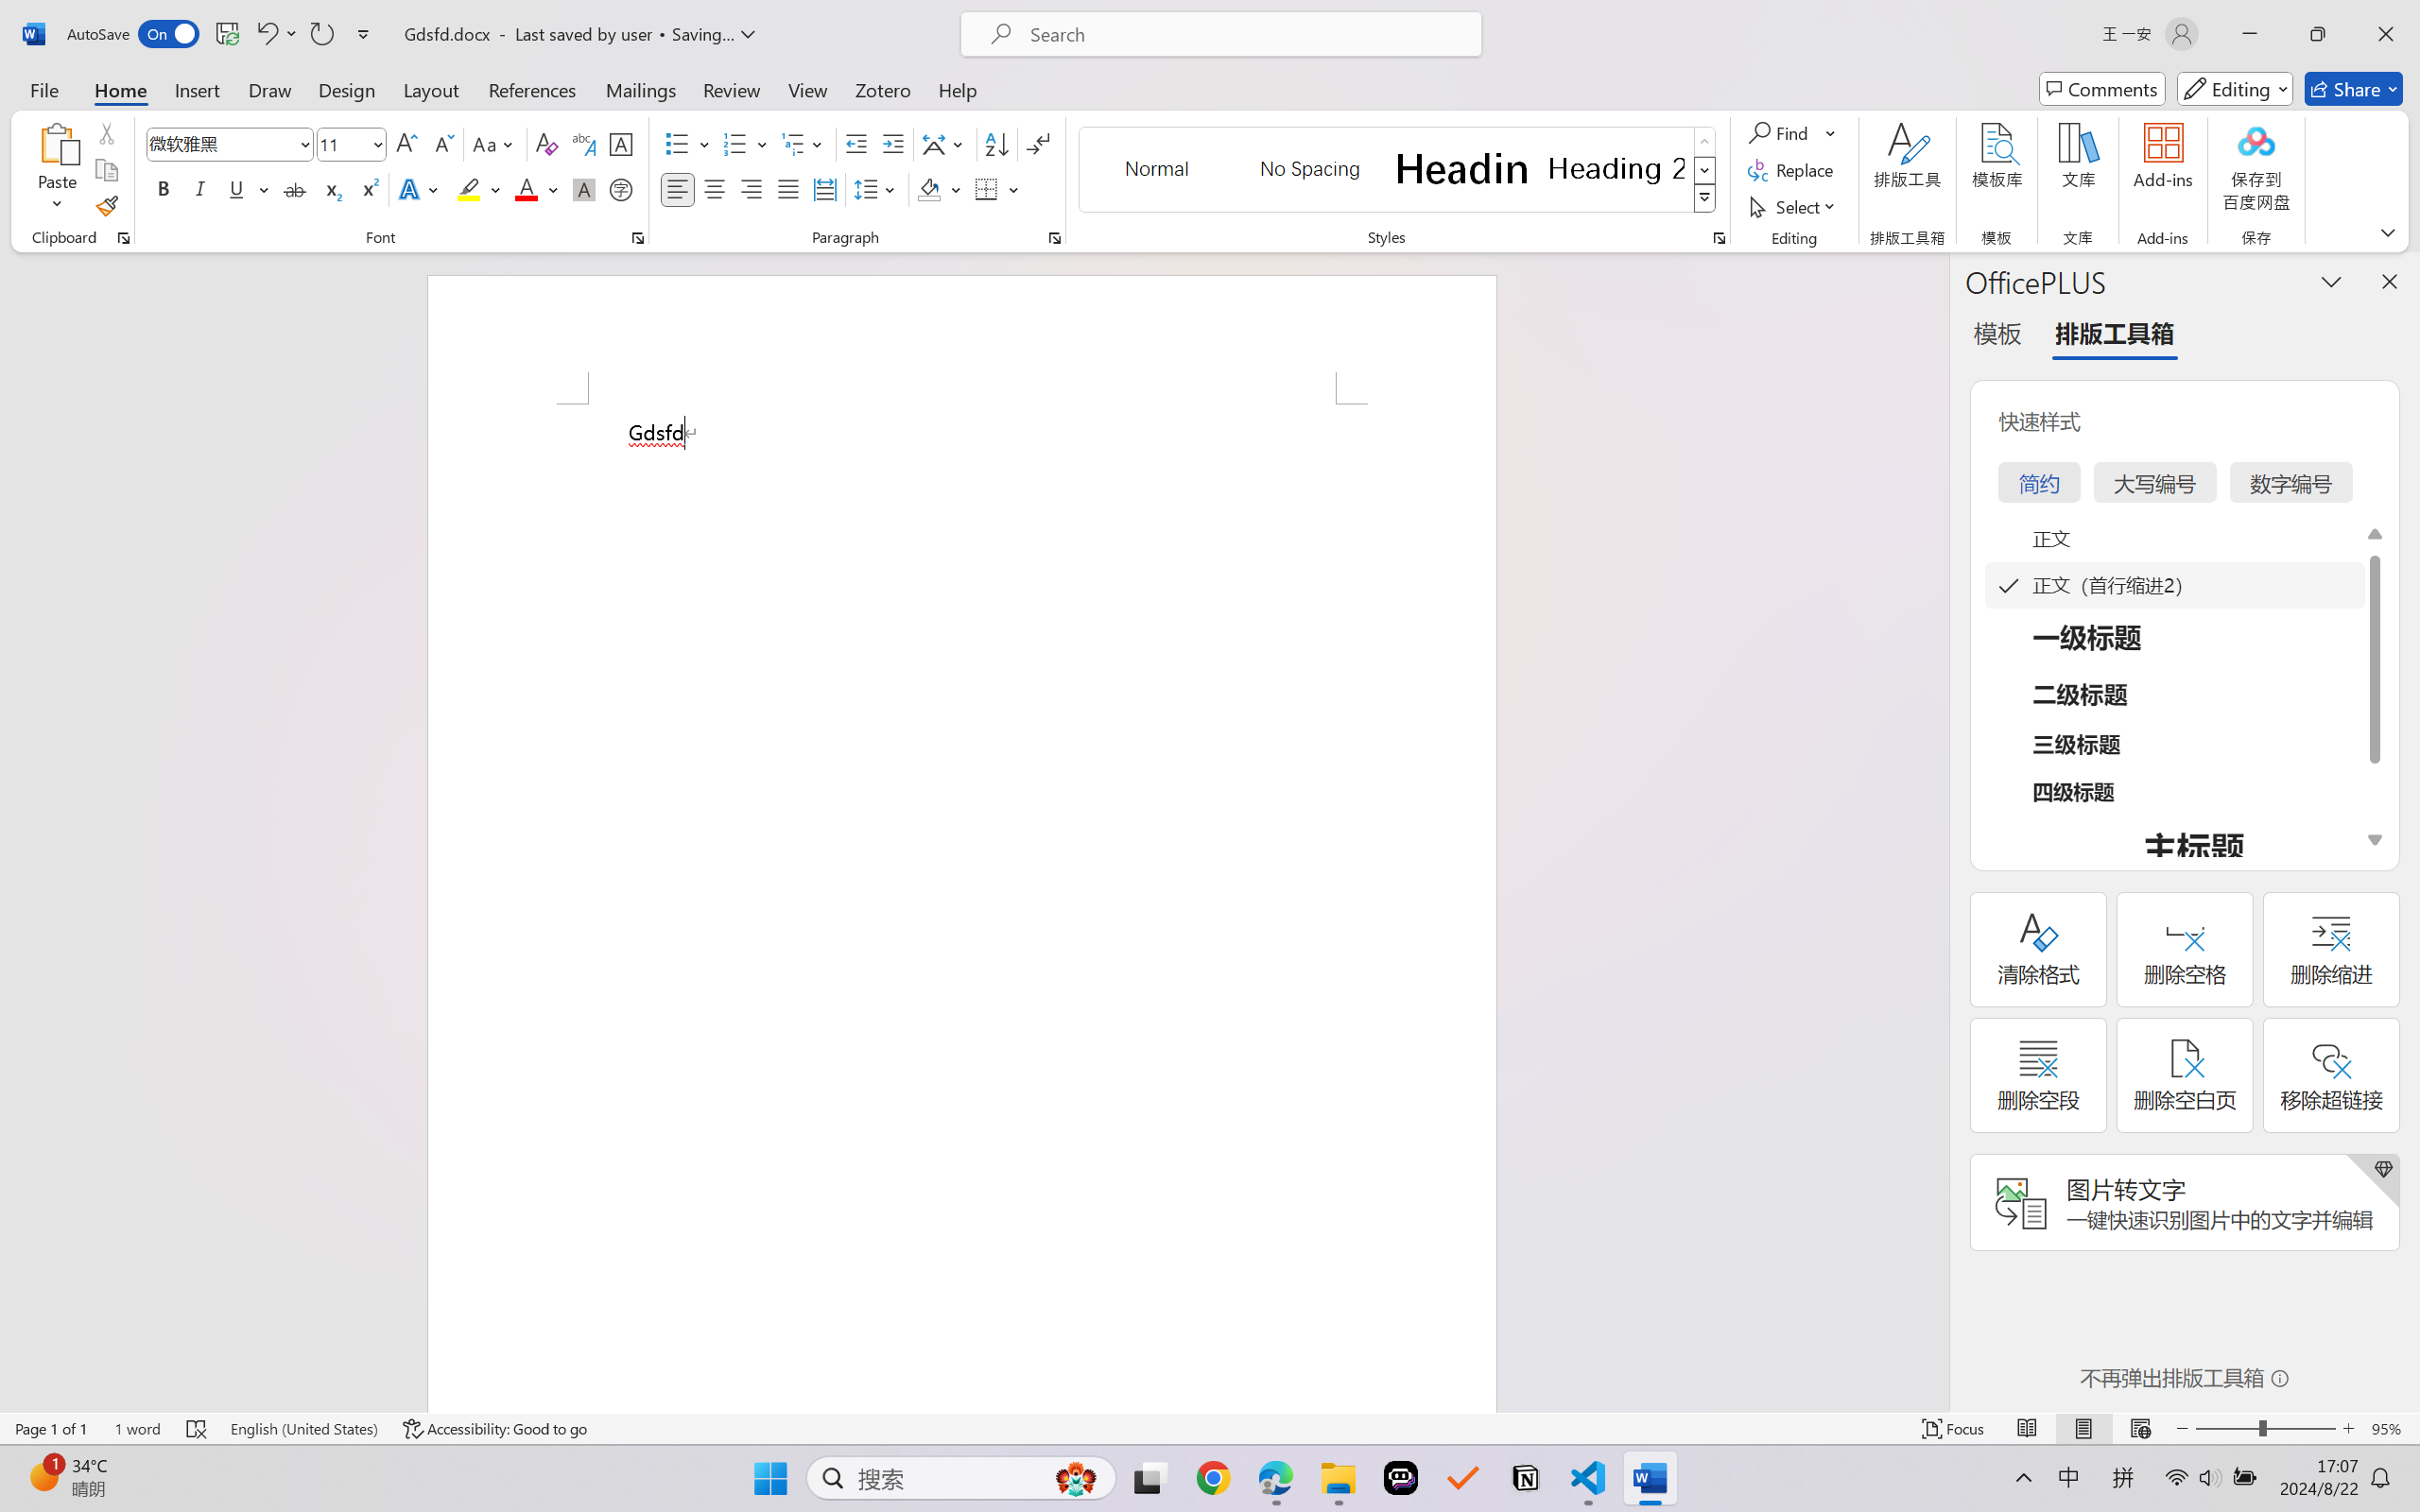 The image size is (2420, 1512). I want to click on Class: MsoCommandBar, so click(1210, 1428).